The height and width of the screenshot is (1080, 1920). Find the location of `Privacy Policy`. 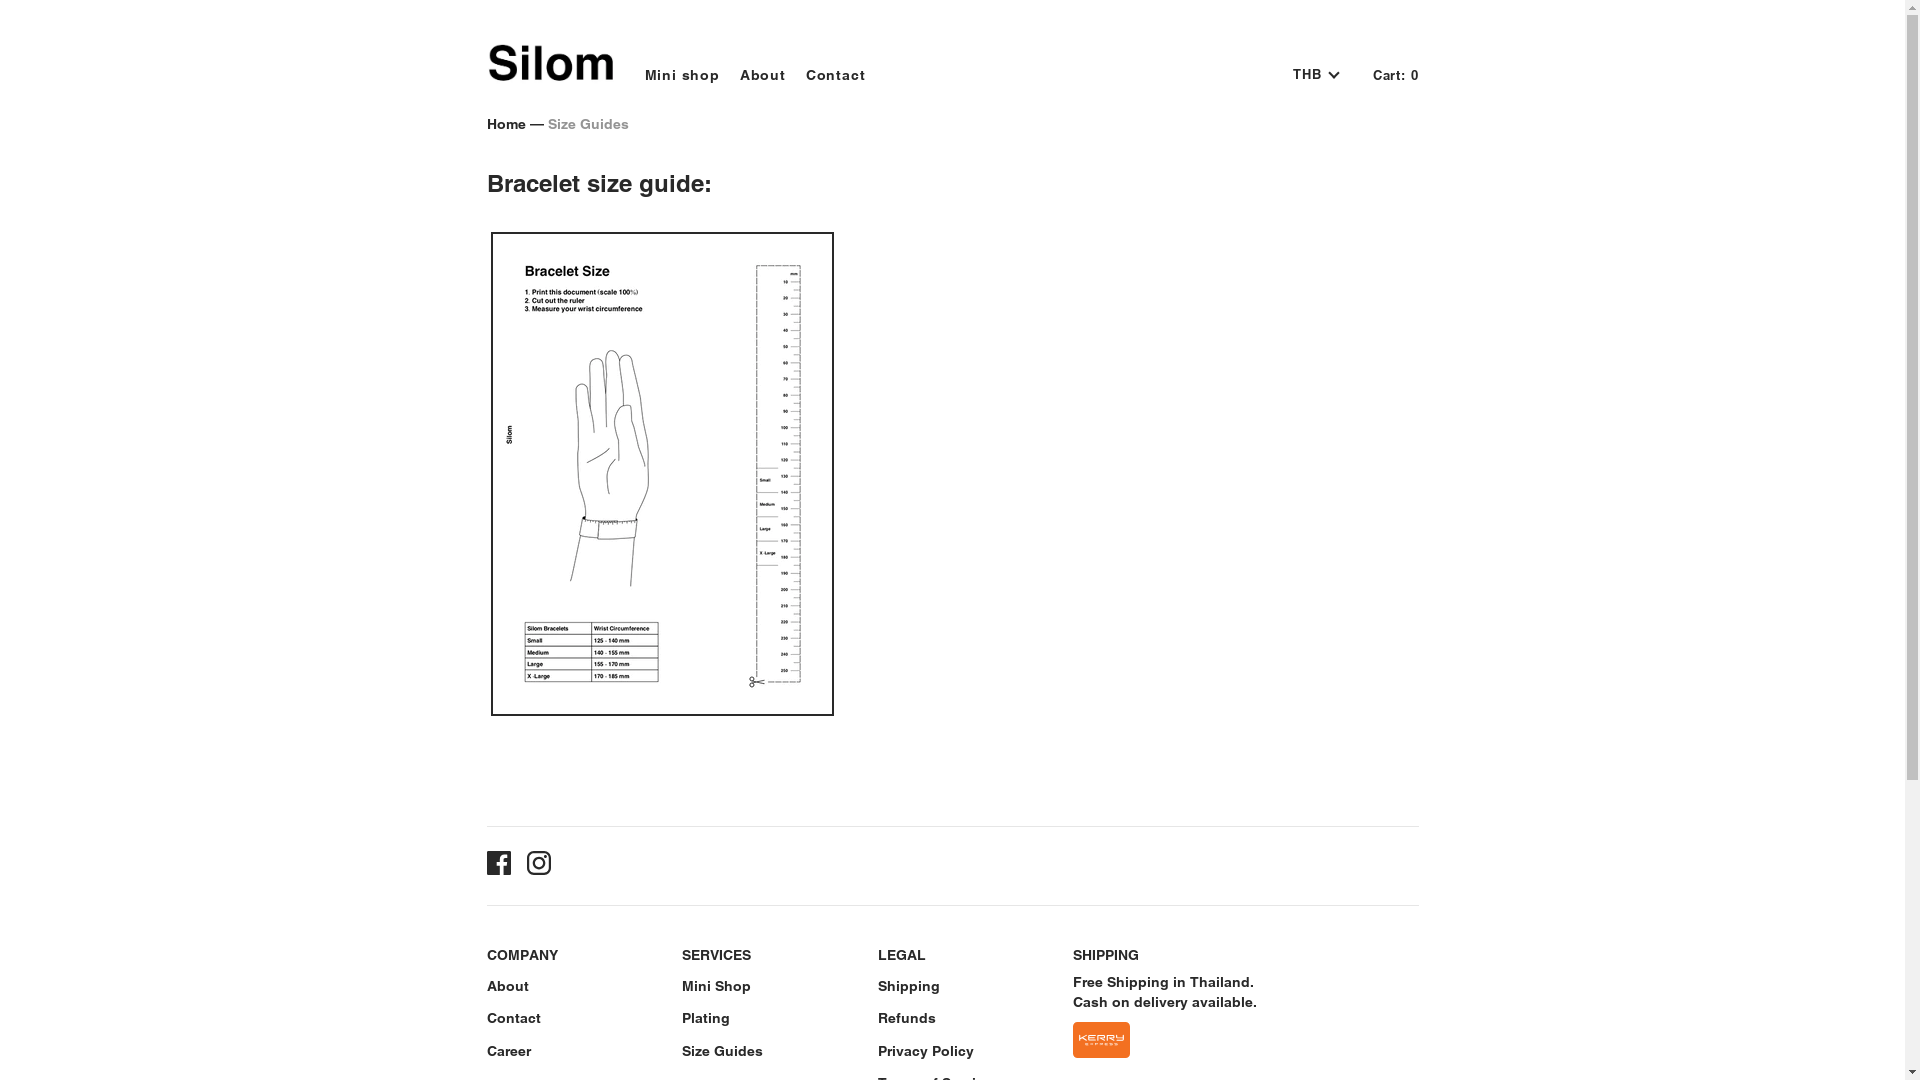

Privacy Policy is located at coordinates (926, 1051).